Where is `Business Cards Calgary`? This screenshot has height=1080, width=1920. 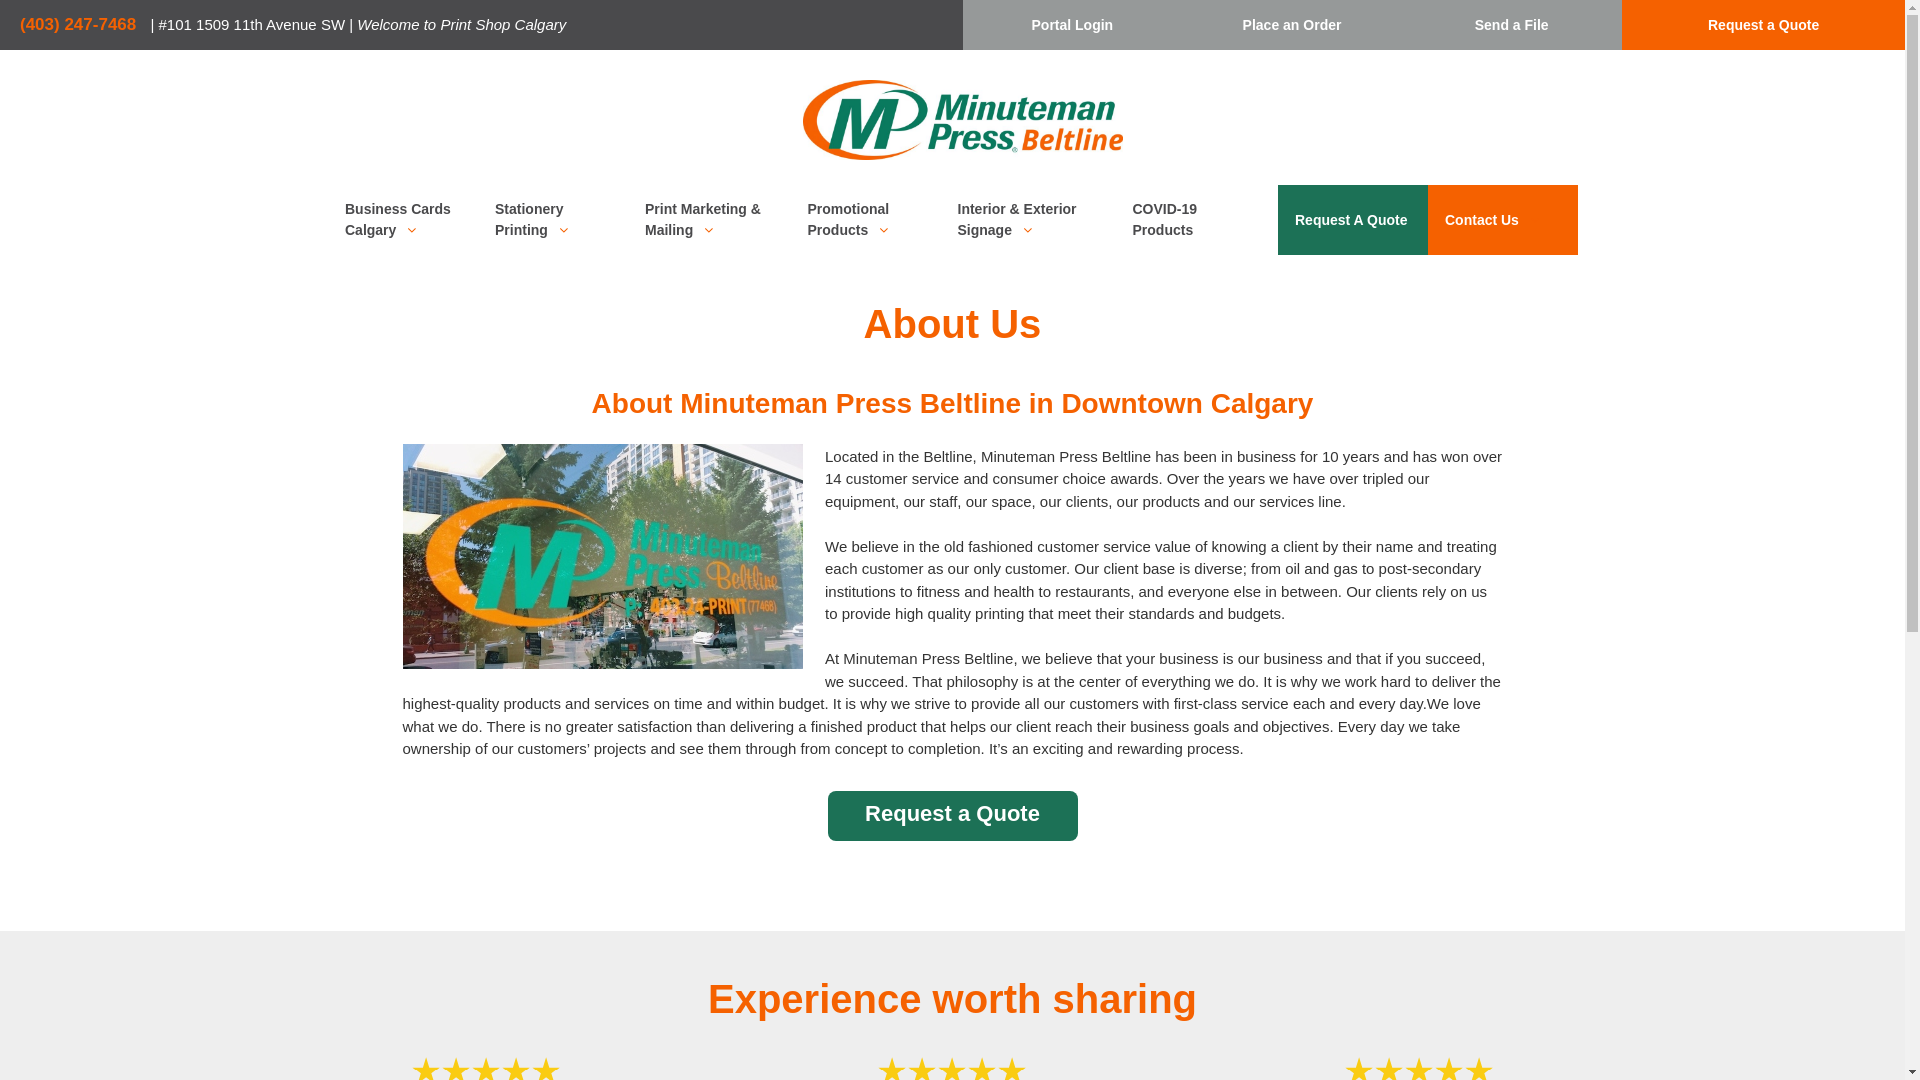 Business Cards Calgary is located at coordinates (390, 219).